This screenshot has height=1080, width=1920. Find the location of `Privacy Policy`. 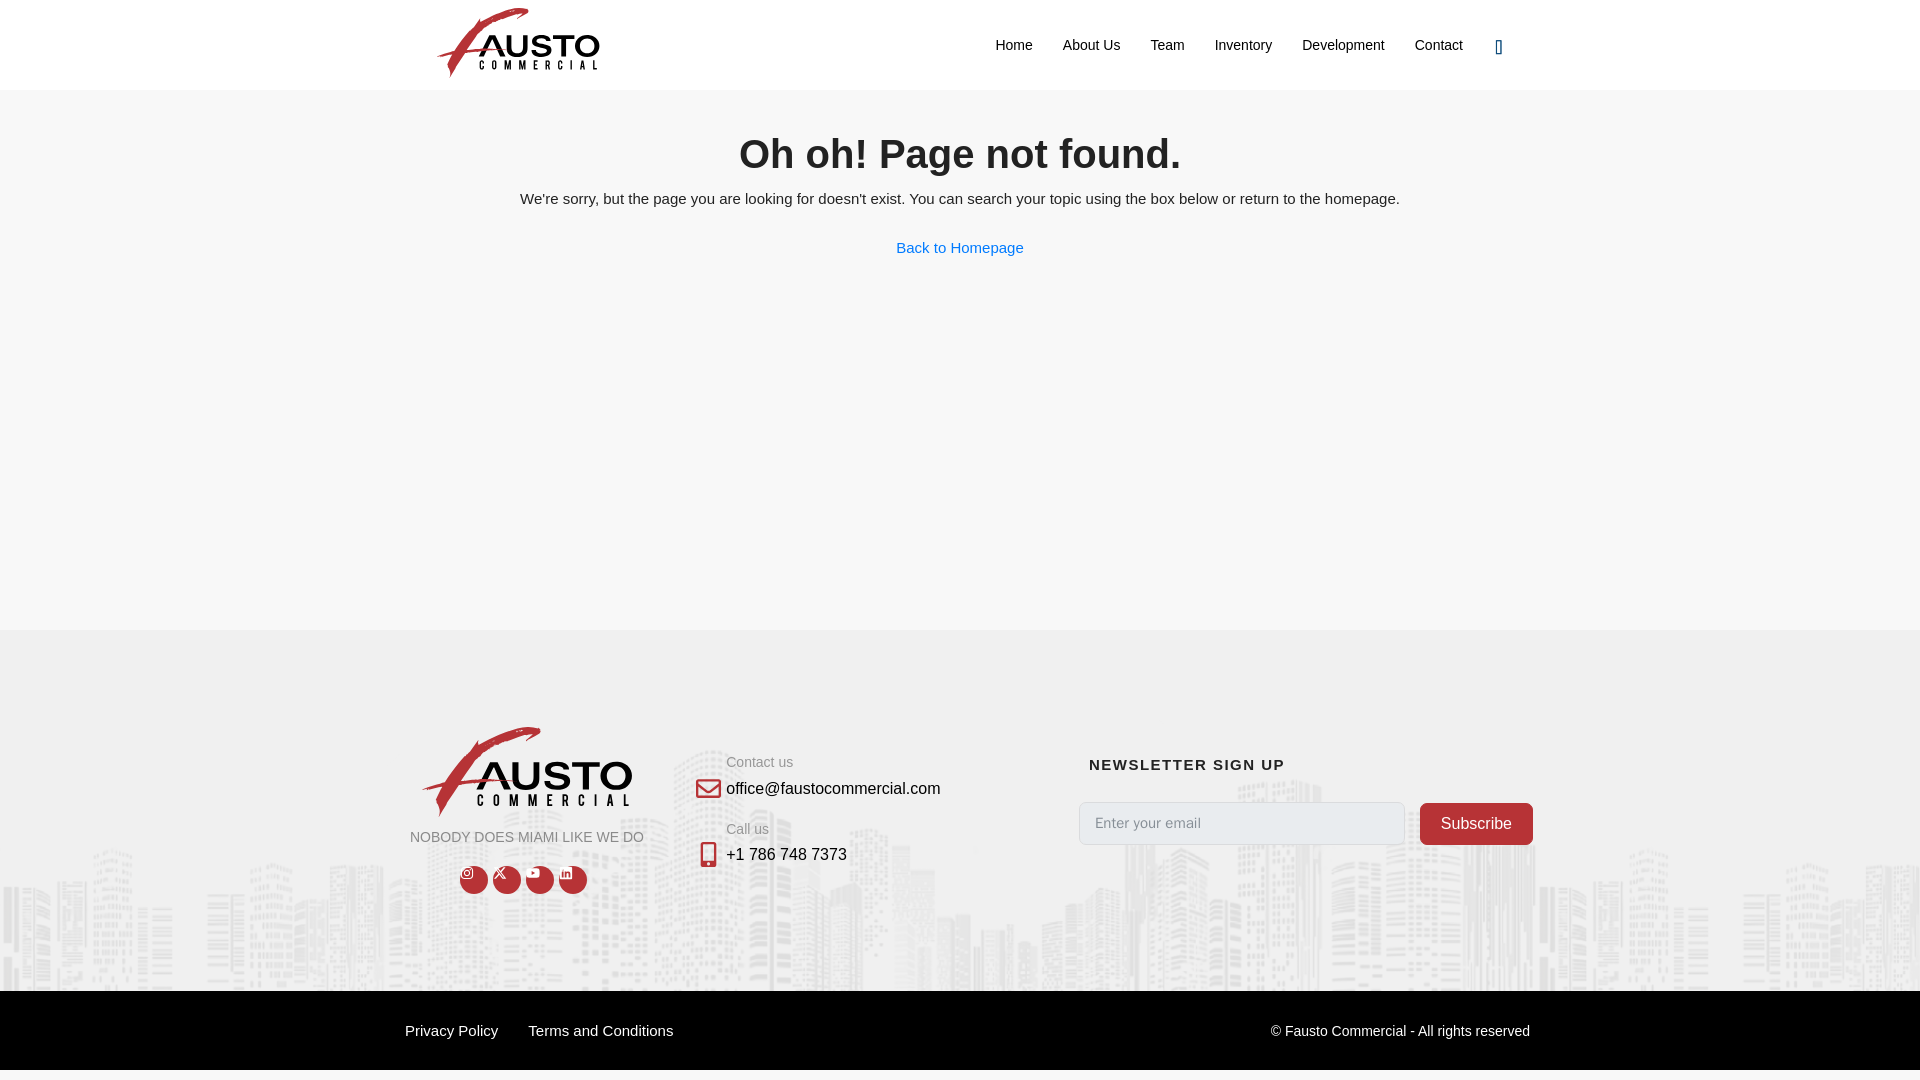

Privacy Policy is located at coordinates (450, 1030).